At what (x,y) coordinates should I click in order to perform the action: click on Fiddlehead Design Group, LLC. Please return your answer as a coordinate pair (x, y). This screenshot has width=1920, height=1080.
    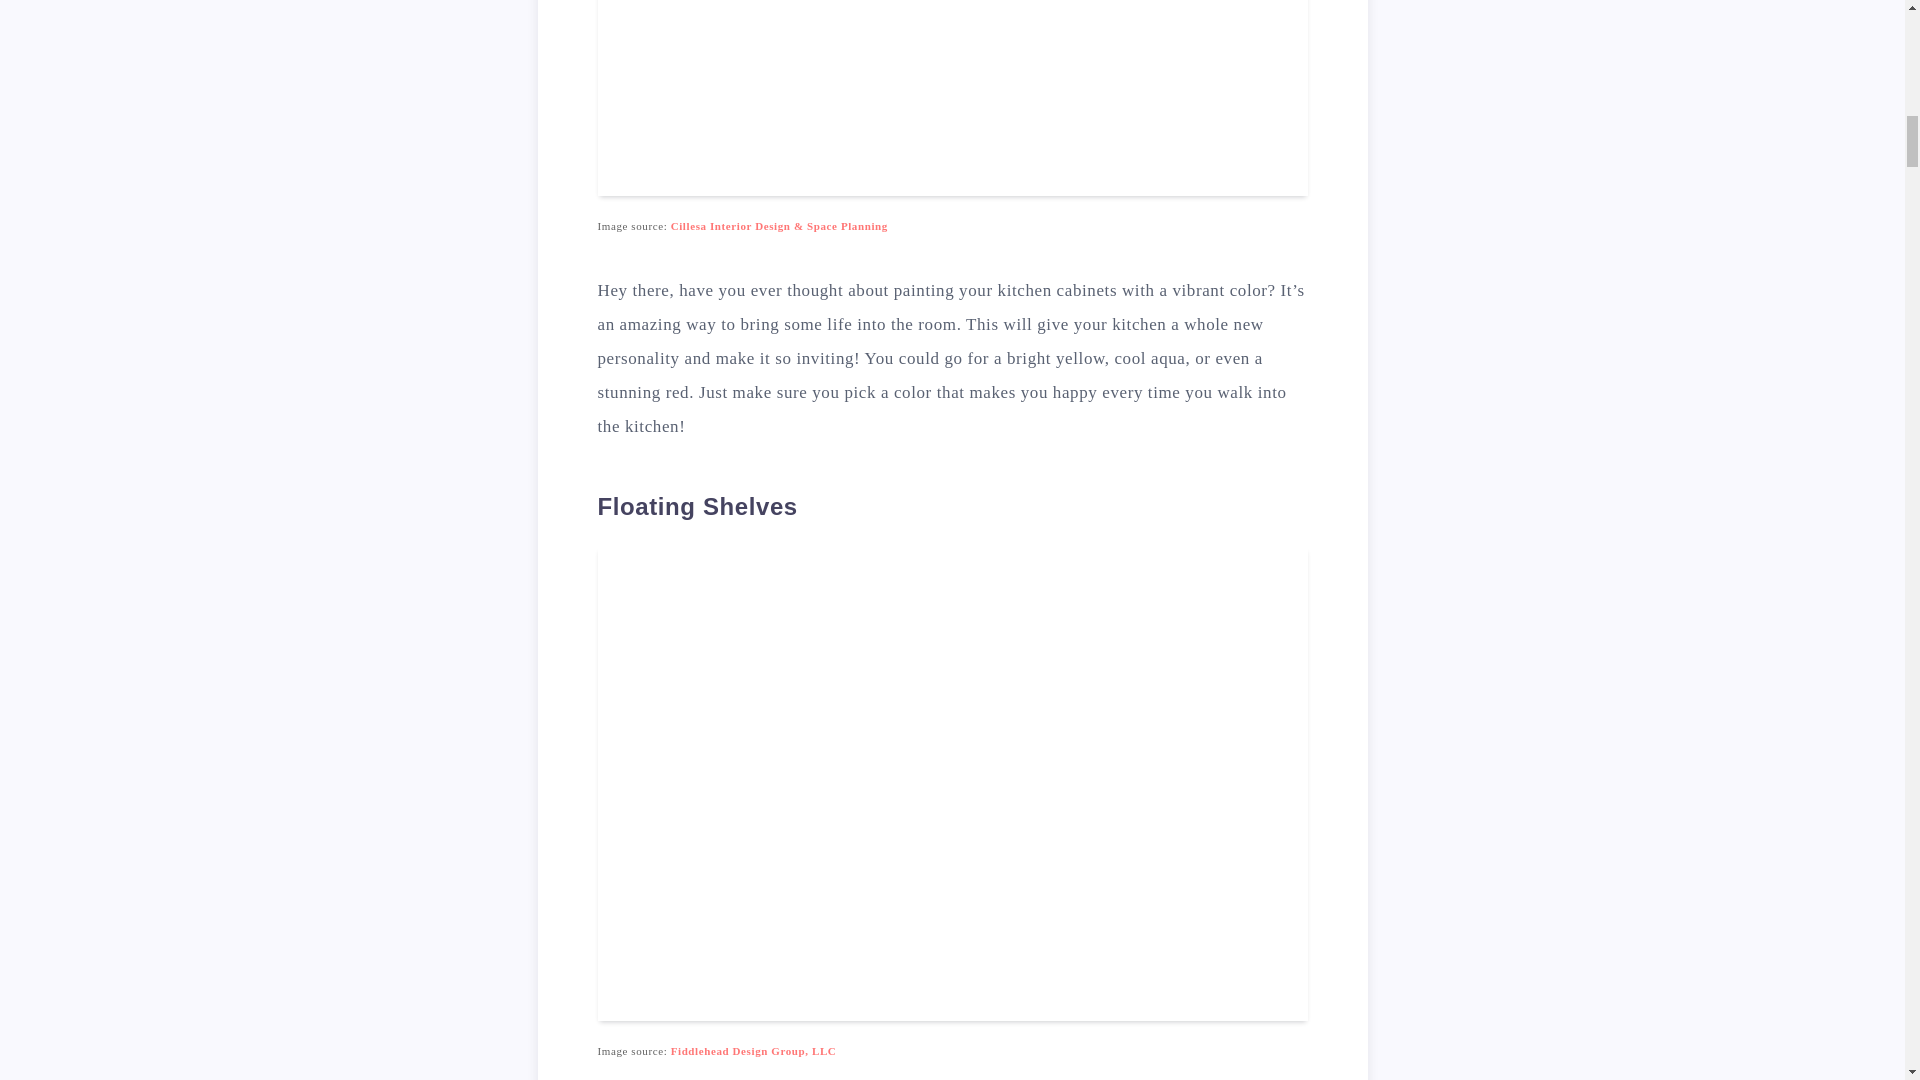
    Looking at the image, I should click on (754, 1051).